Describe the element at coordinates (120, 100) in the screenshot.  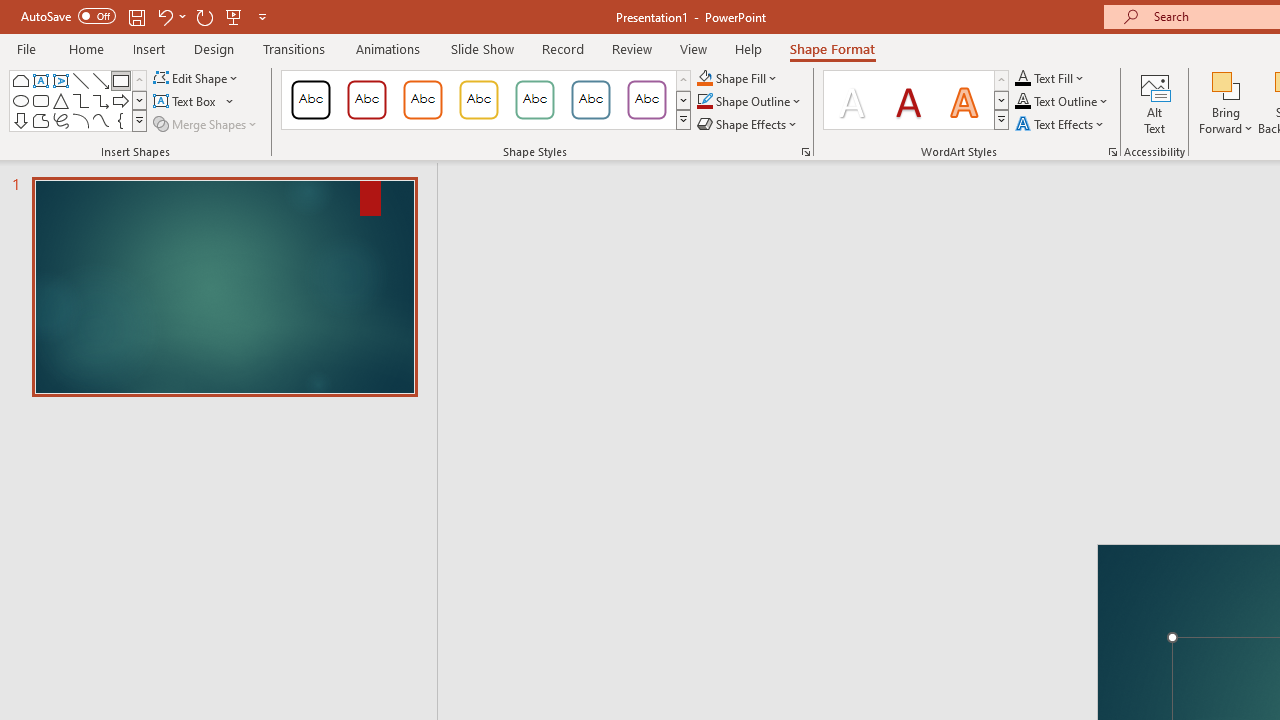
I see `Arrow: Right` at that location.